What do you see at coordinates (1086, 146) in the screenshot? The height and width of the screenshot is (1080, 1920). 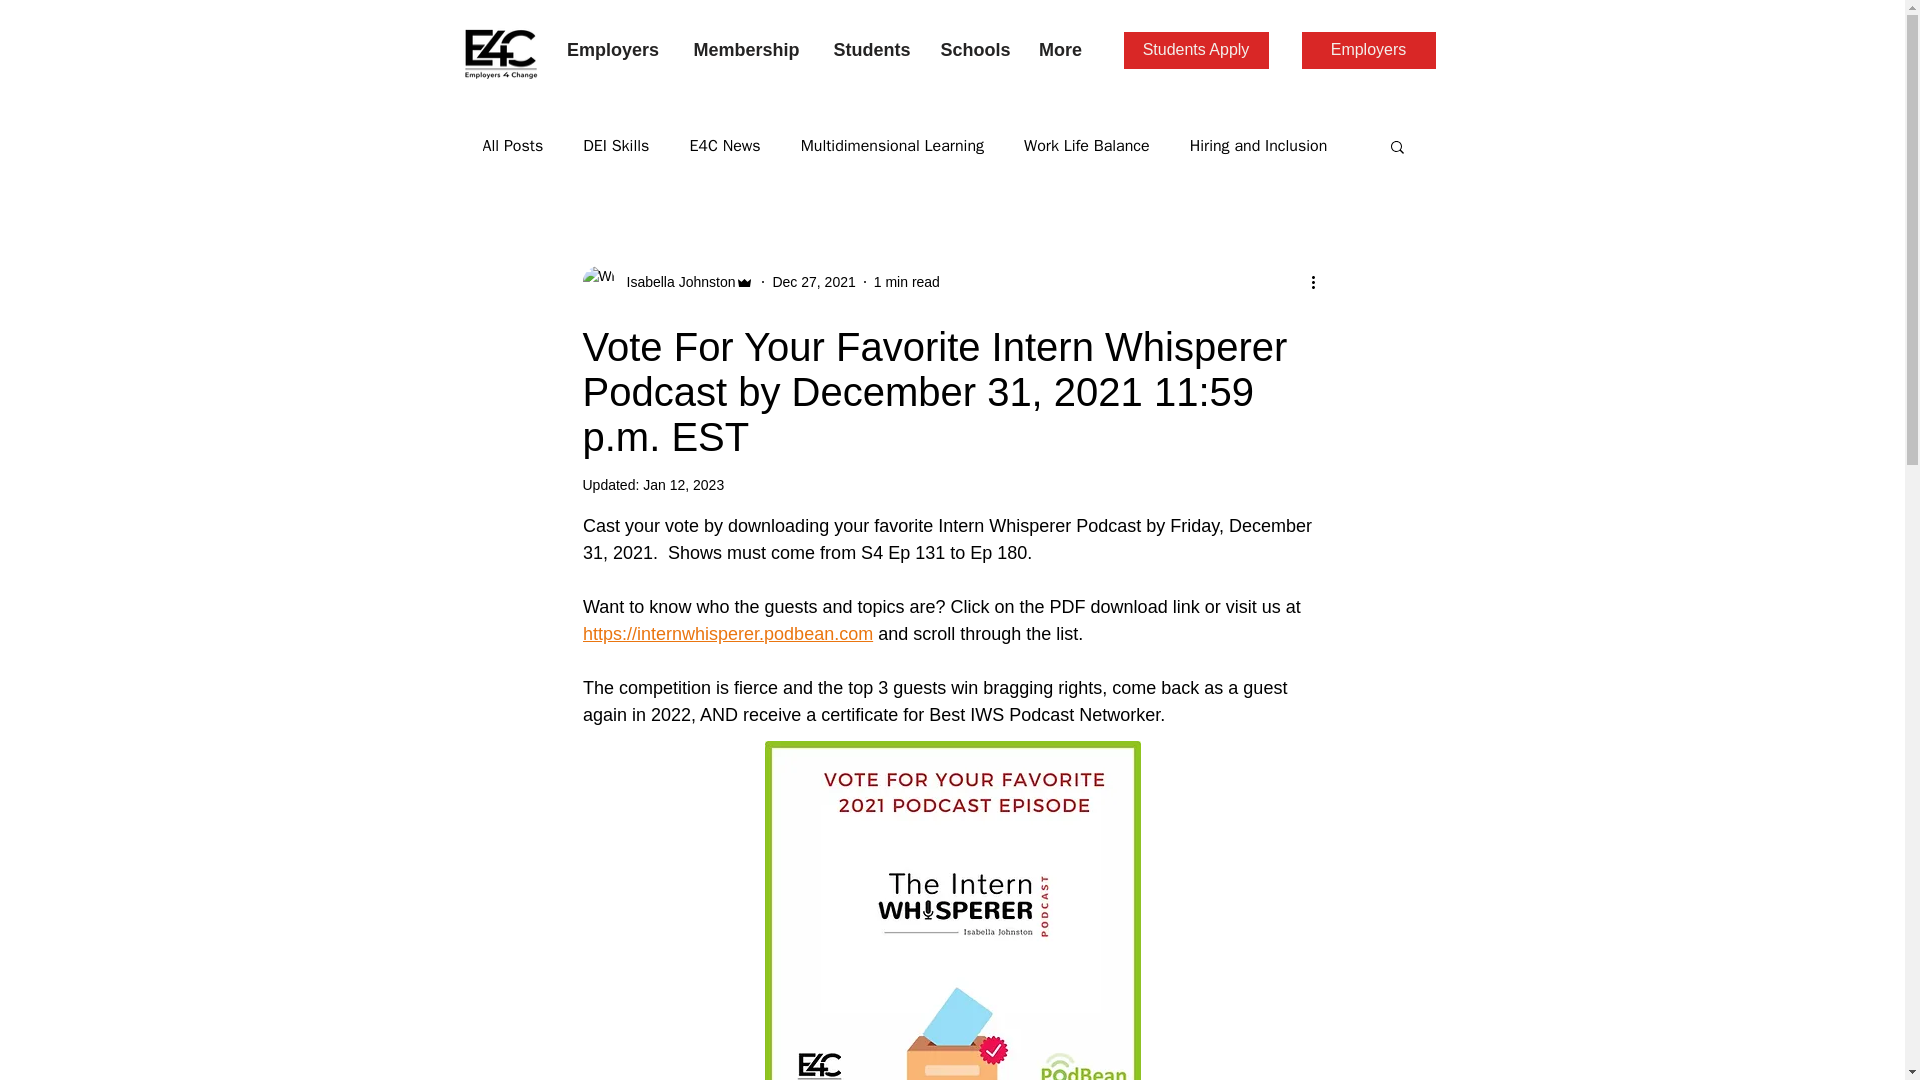 I see `Work Life Balance` at bounding box center [1086, 146].